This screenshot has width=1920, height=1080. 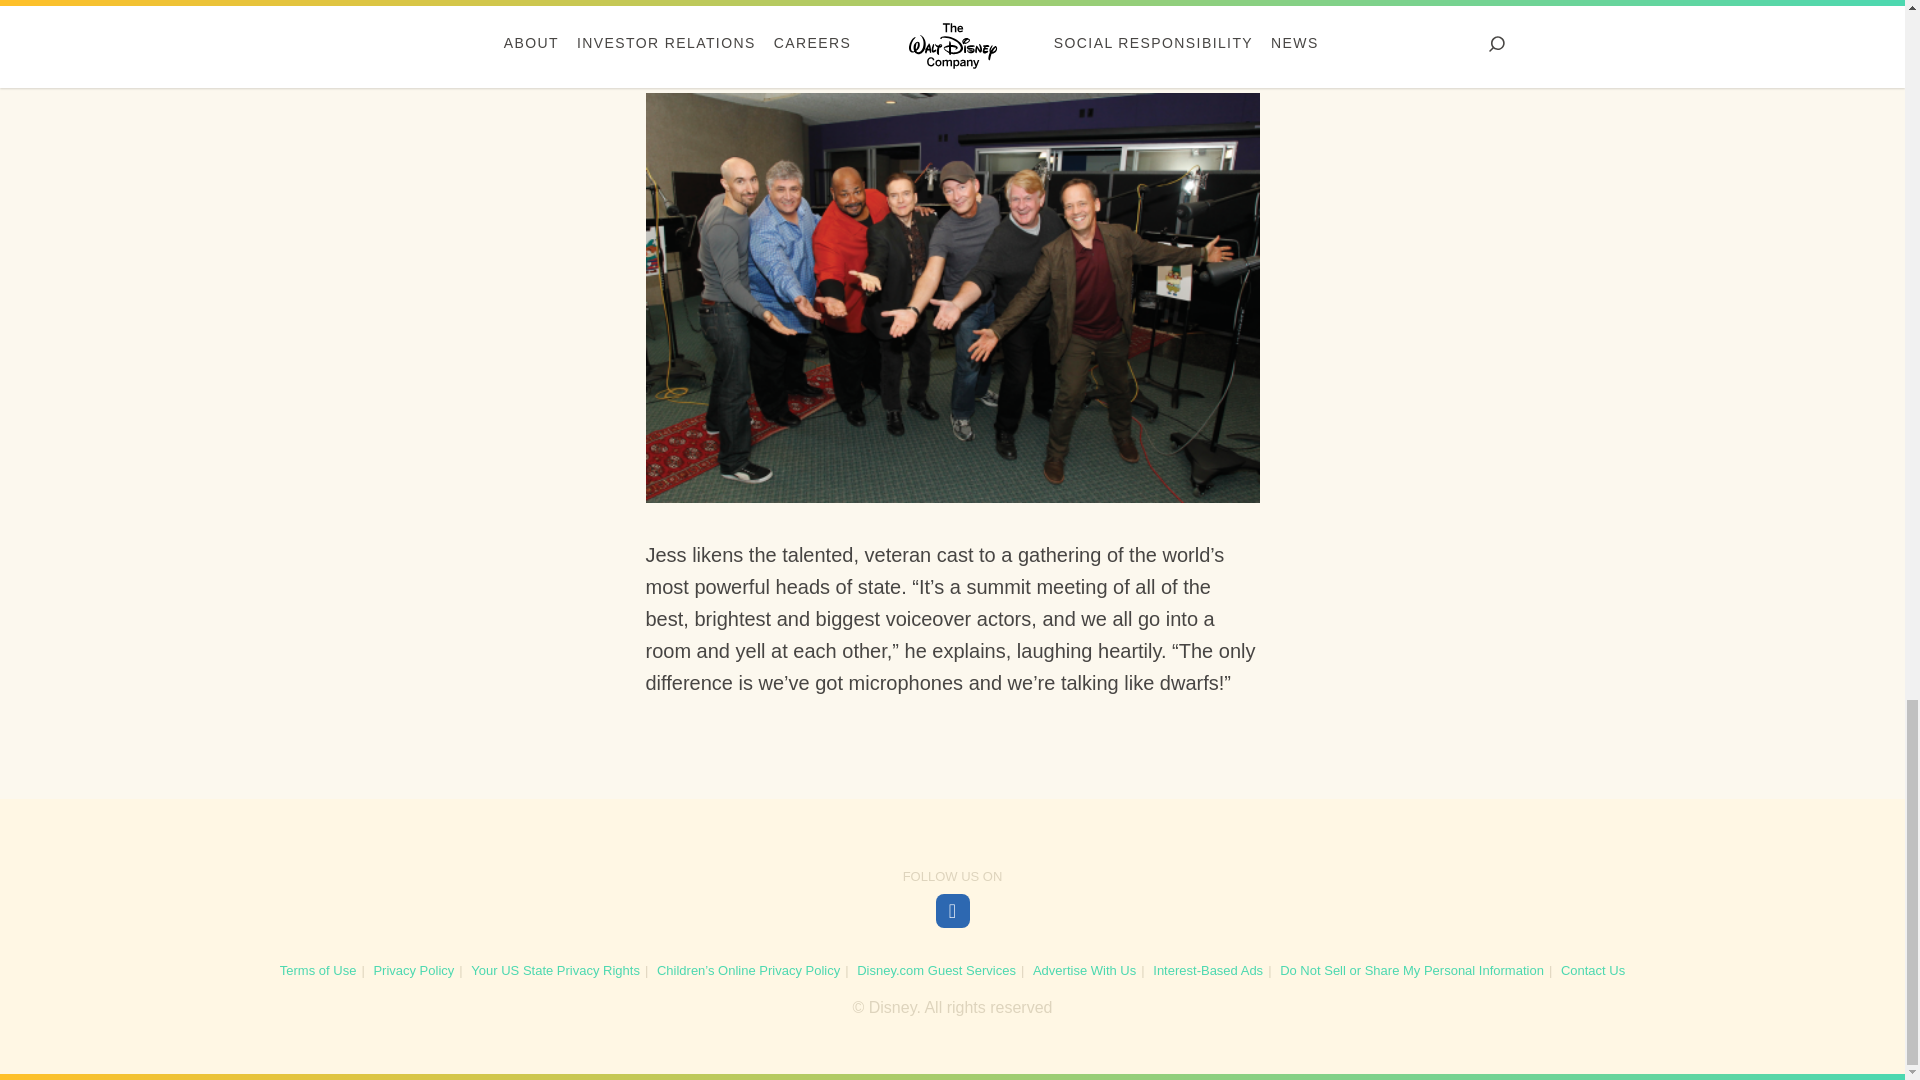 I want to click on Do Not Sell or Share My Personal Information, so click(x=1412, y=970).